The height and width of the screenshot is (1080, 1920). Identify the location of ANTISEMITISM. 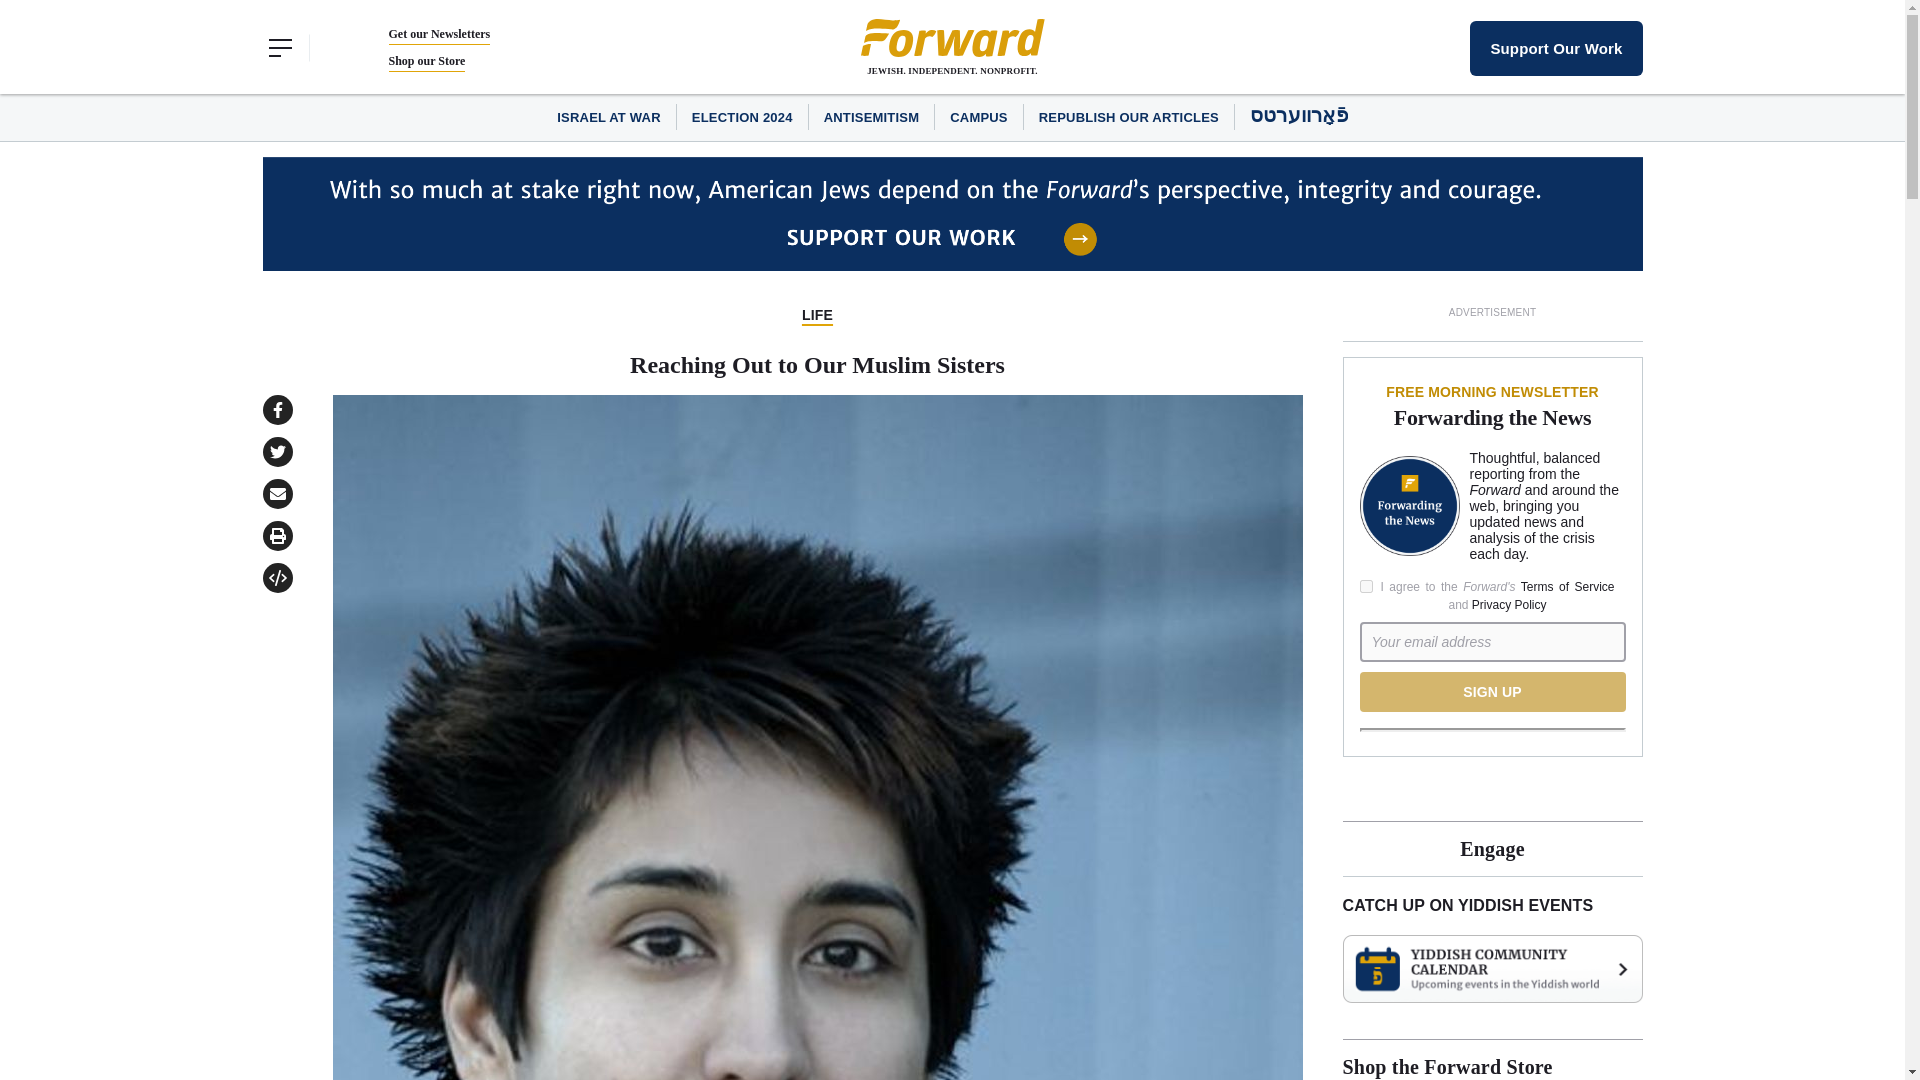
(871, 118).